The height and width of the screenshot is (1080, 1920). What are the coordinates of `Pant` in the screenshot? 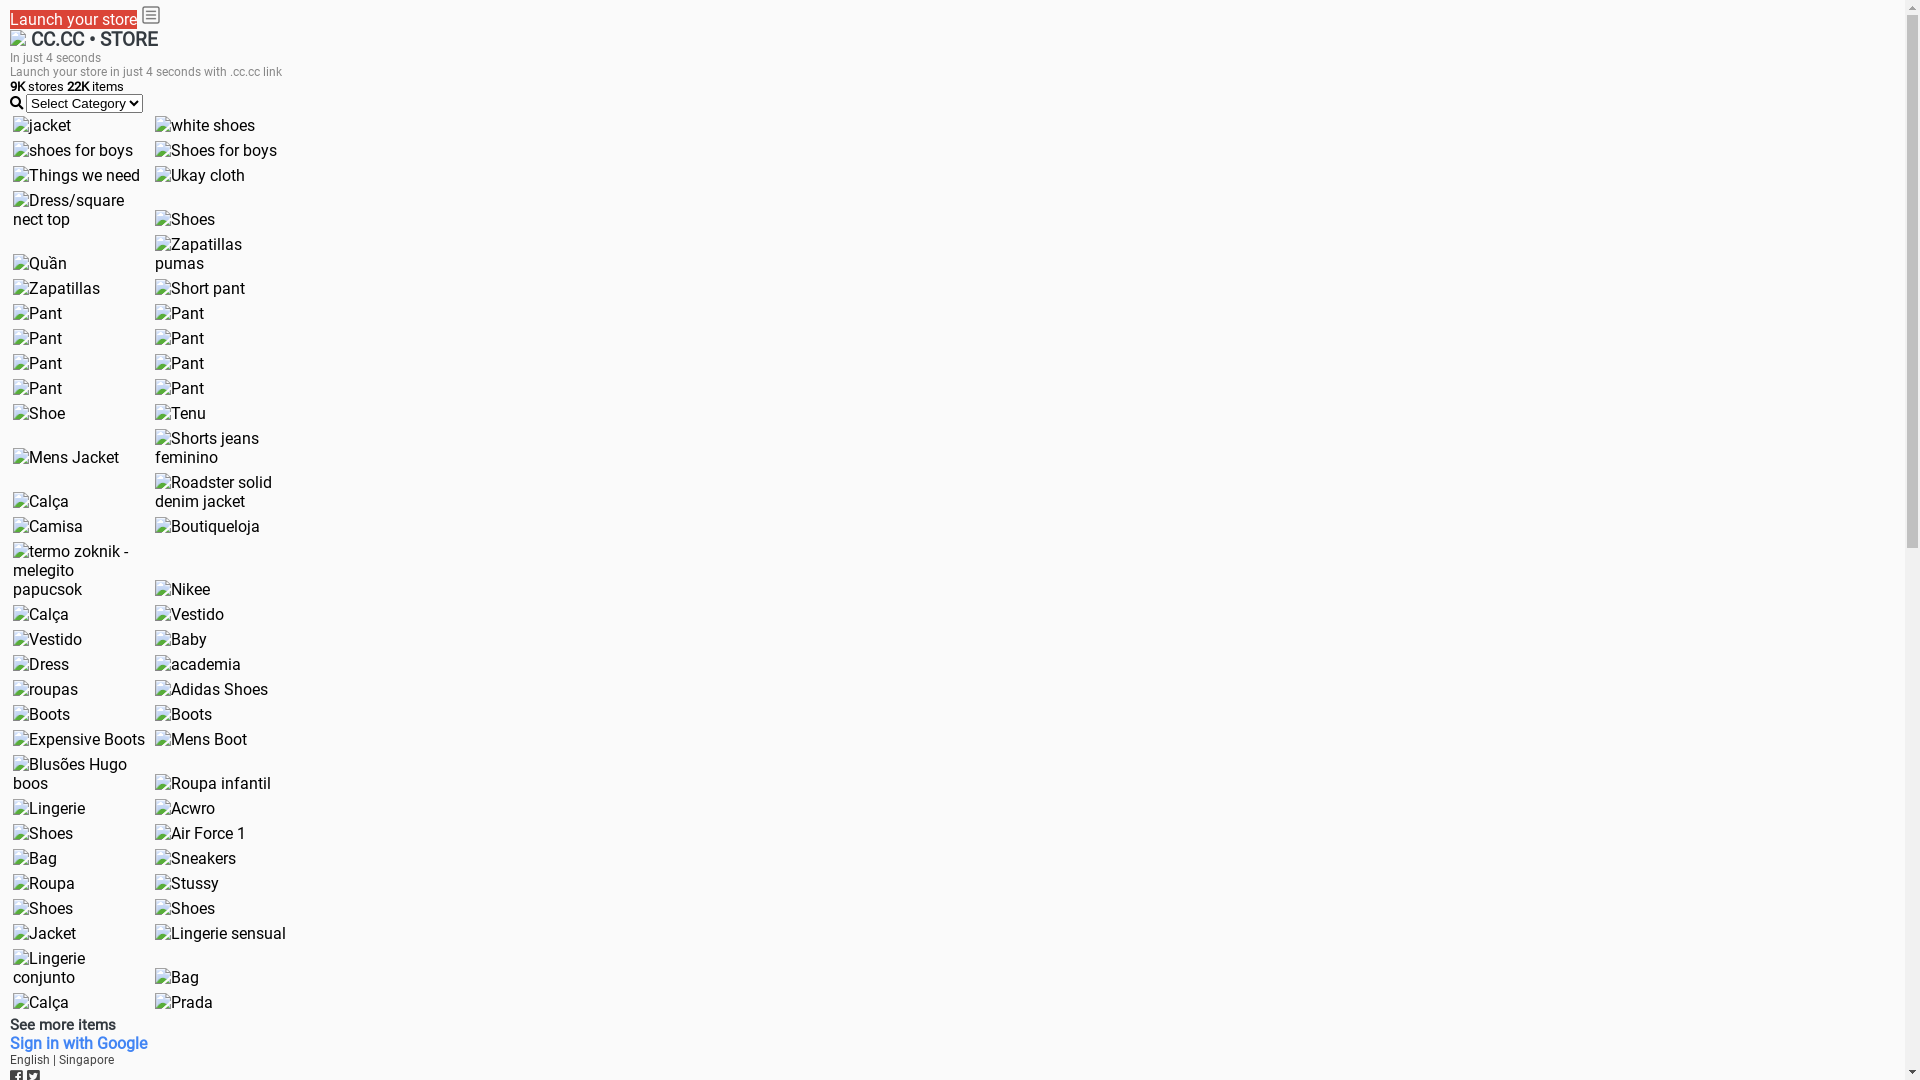 It's located at (180, 388).